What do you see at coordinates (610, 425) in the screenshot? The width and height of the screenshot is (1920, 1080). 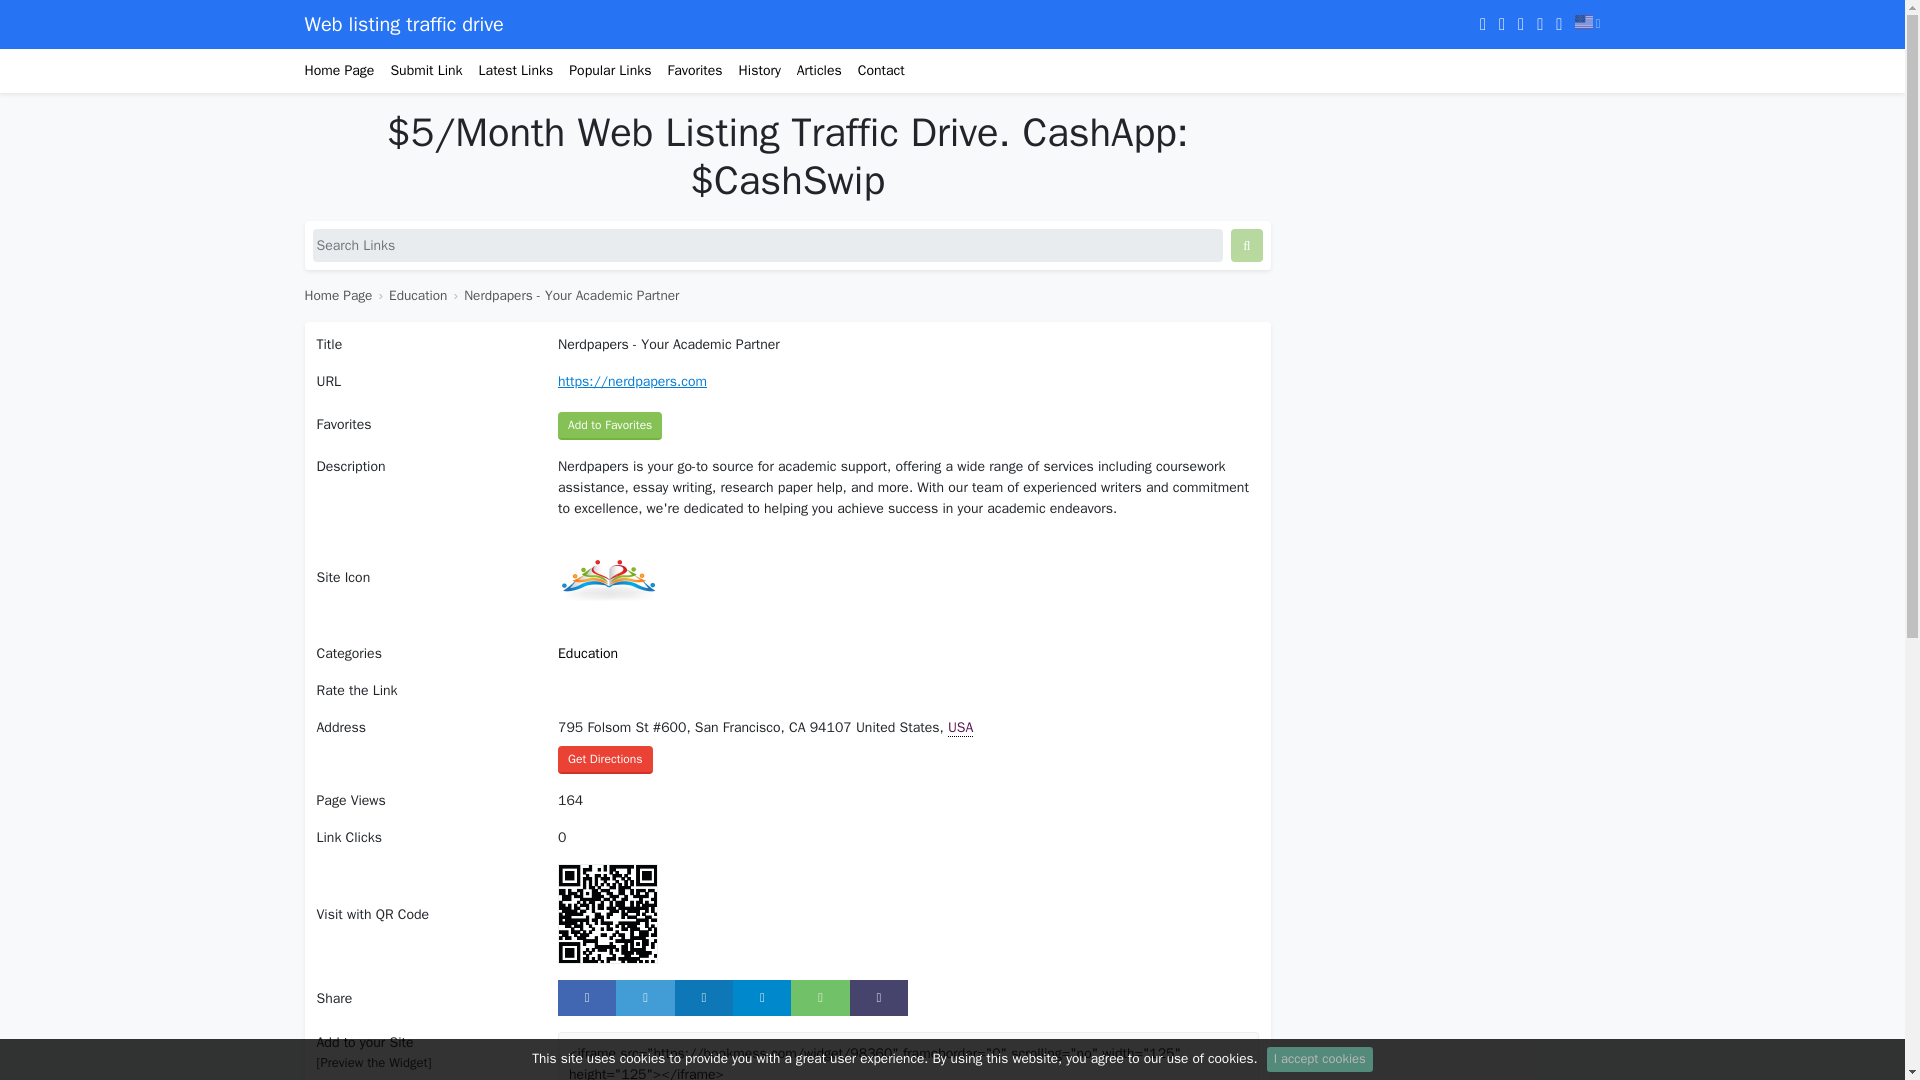 I see `Add to Favorites` at bounding box center [610, 425].